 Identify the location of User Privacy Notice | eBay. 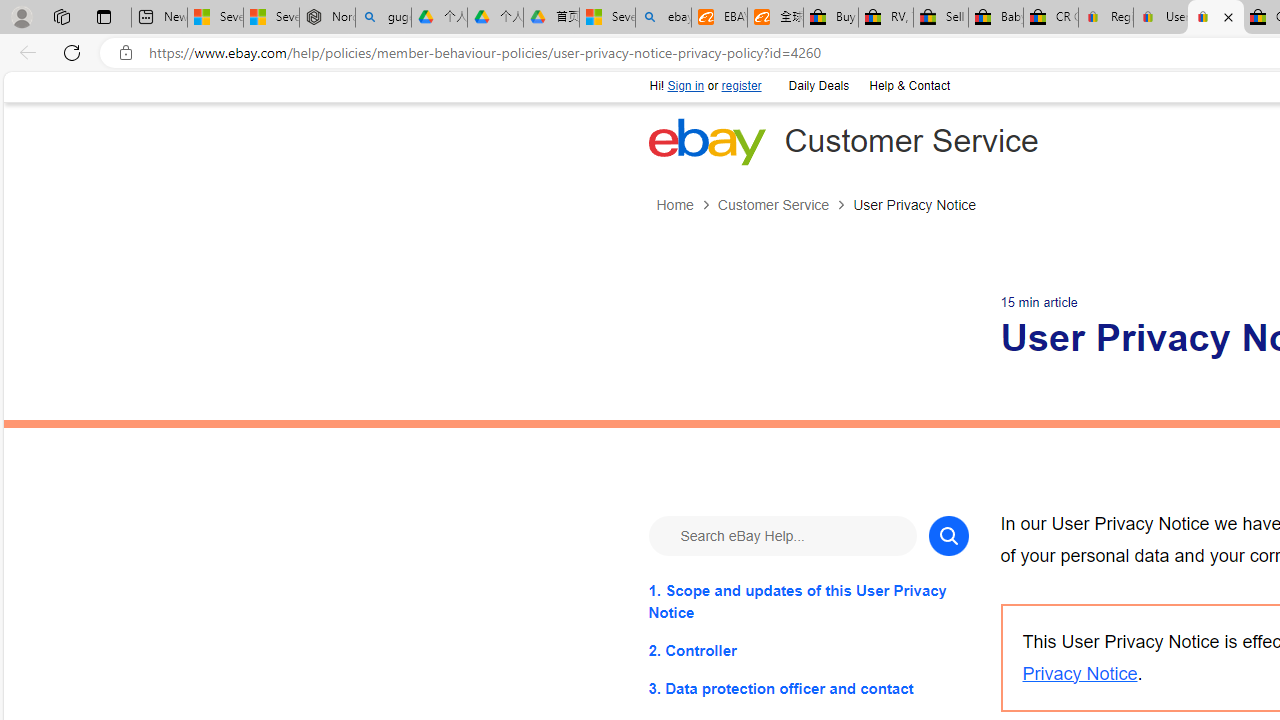
(1216, 18).